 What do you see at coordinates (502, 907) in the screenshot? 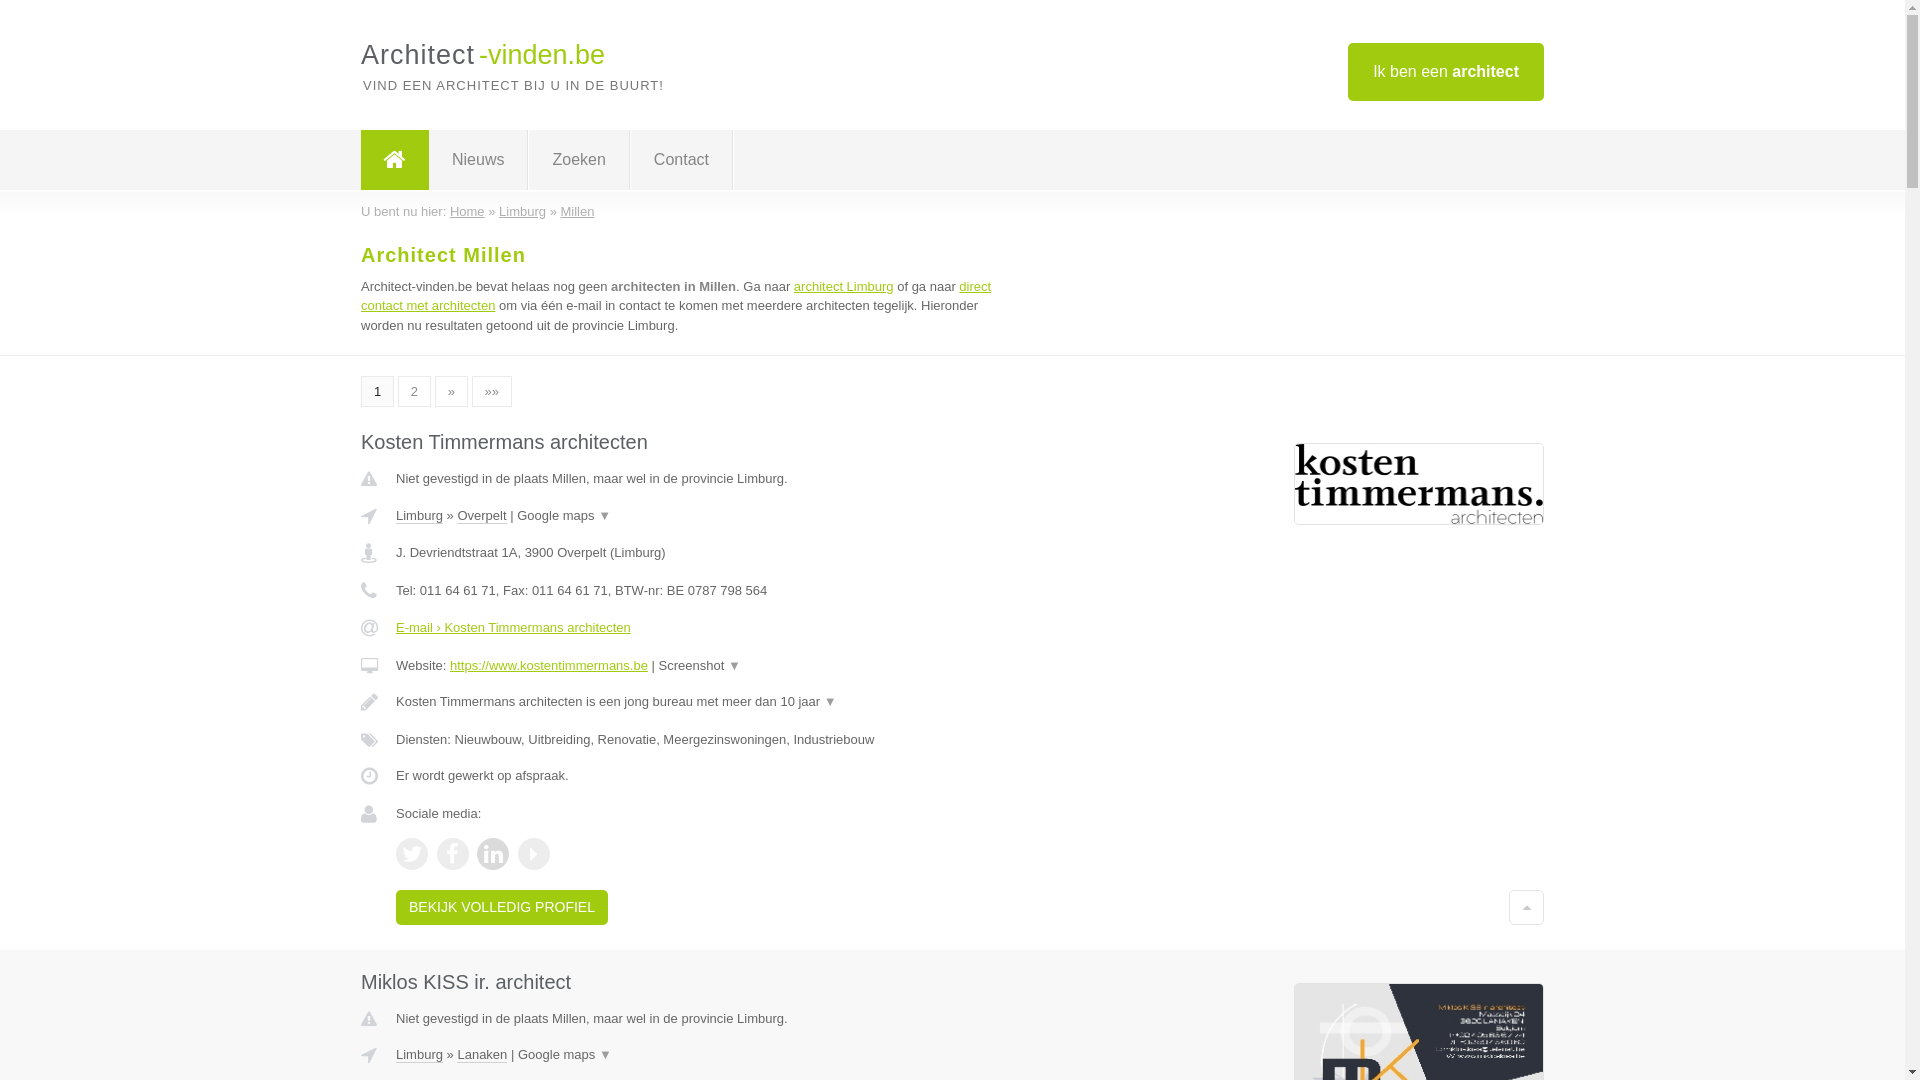
I see `BEKIJK VOLLEDIG PROFIEL` at bounding box center [502, 907].